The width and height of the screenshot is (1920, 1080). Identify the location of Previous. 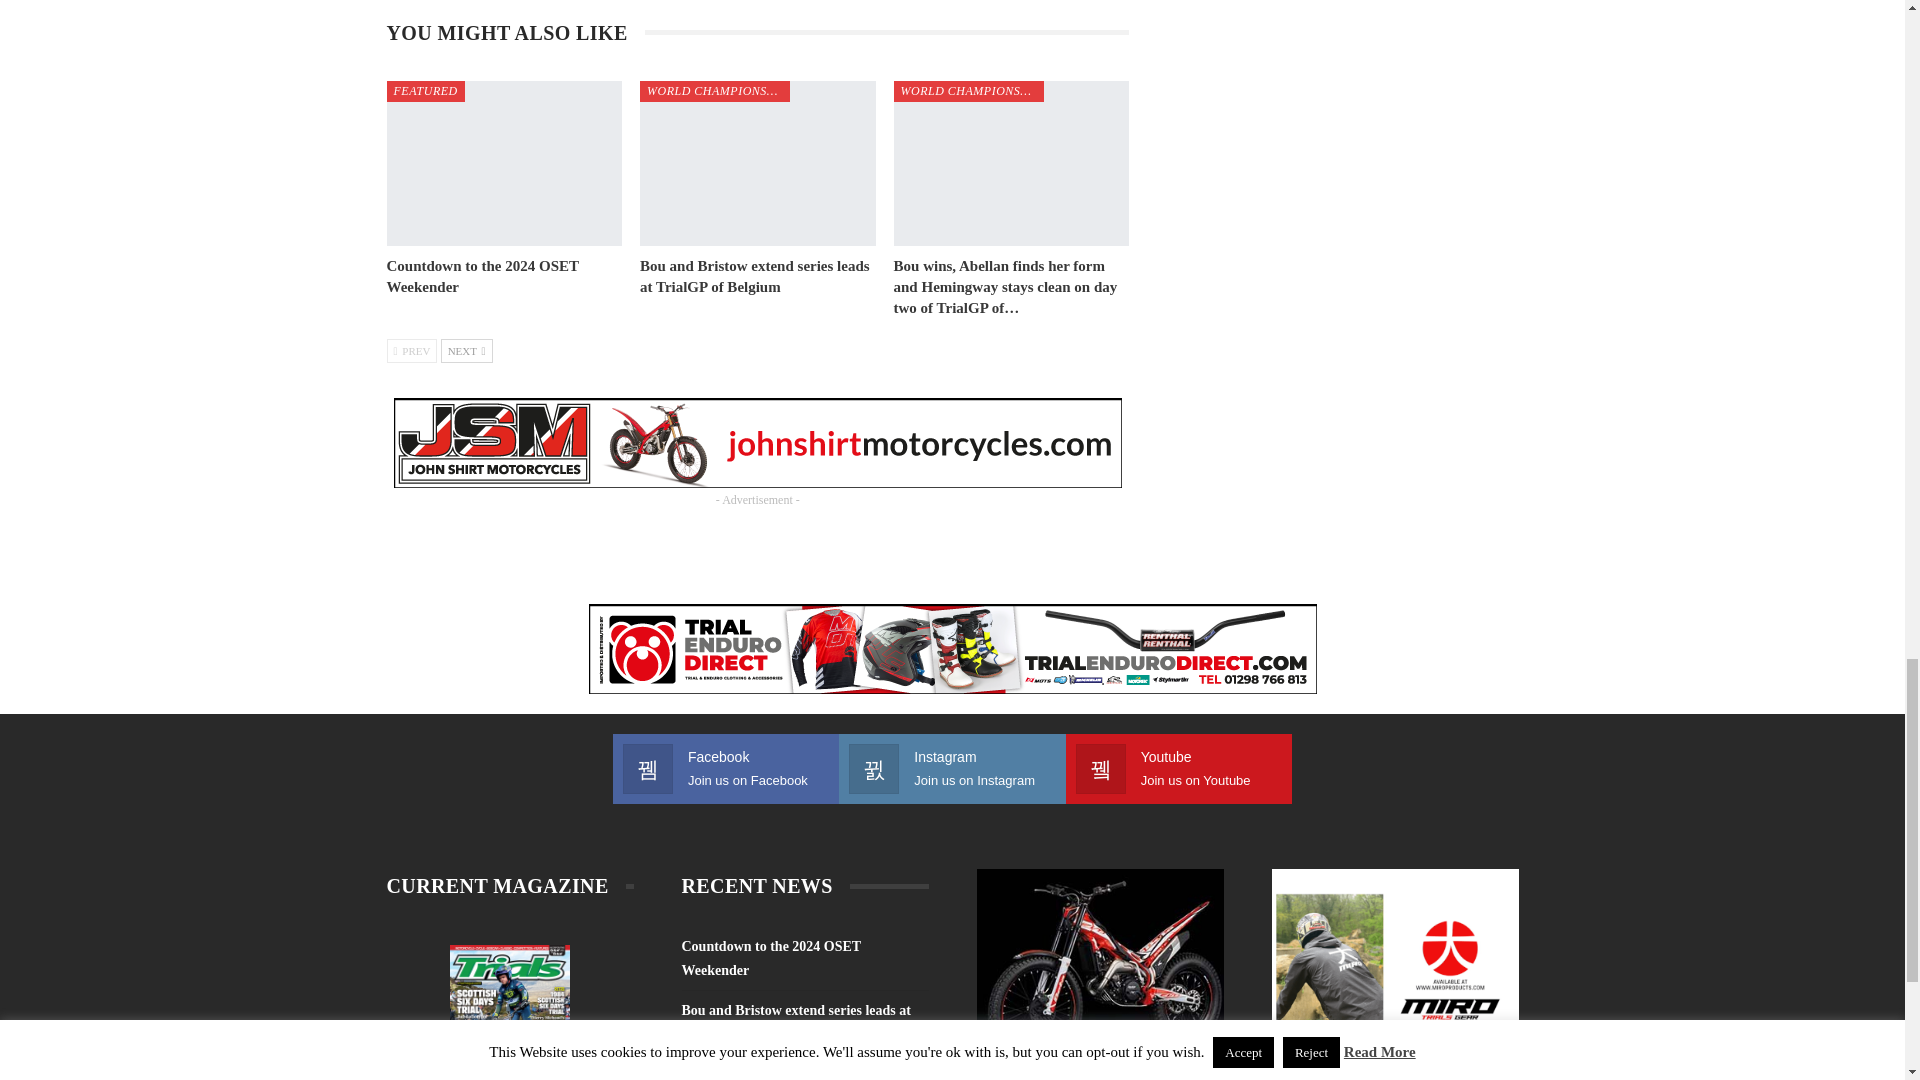
(411, 350).